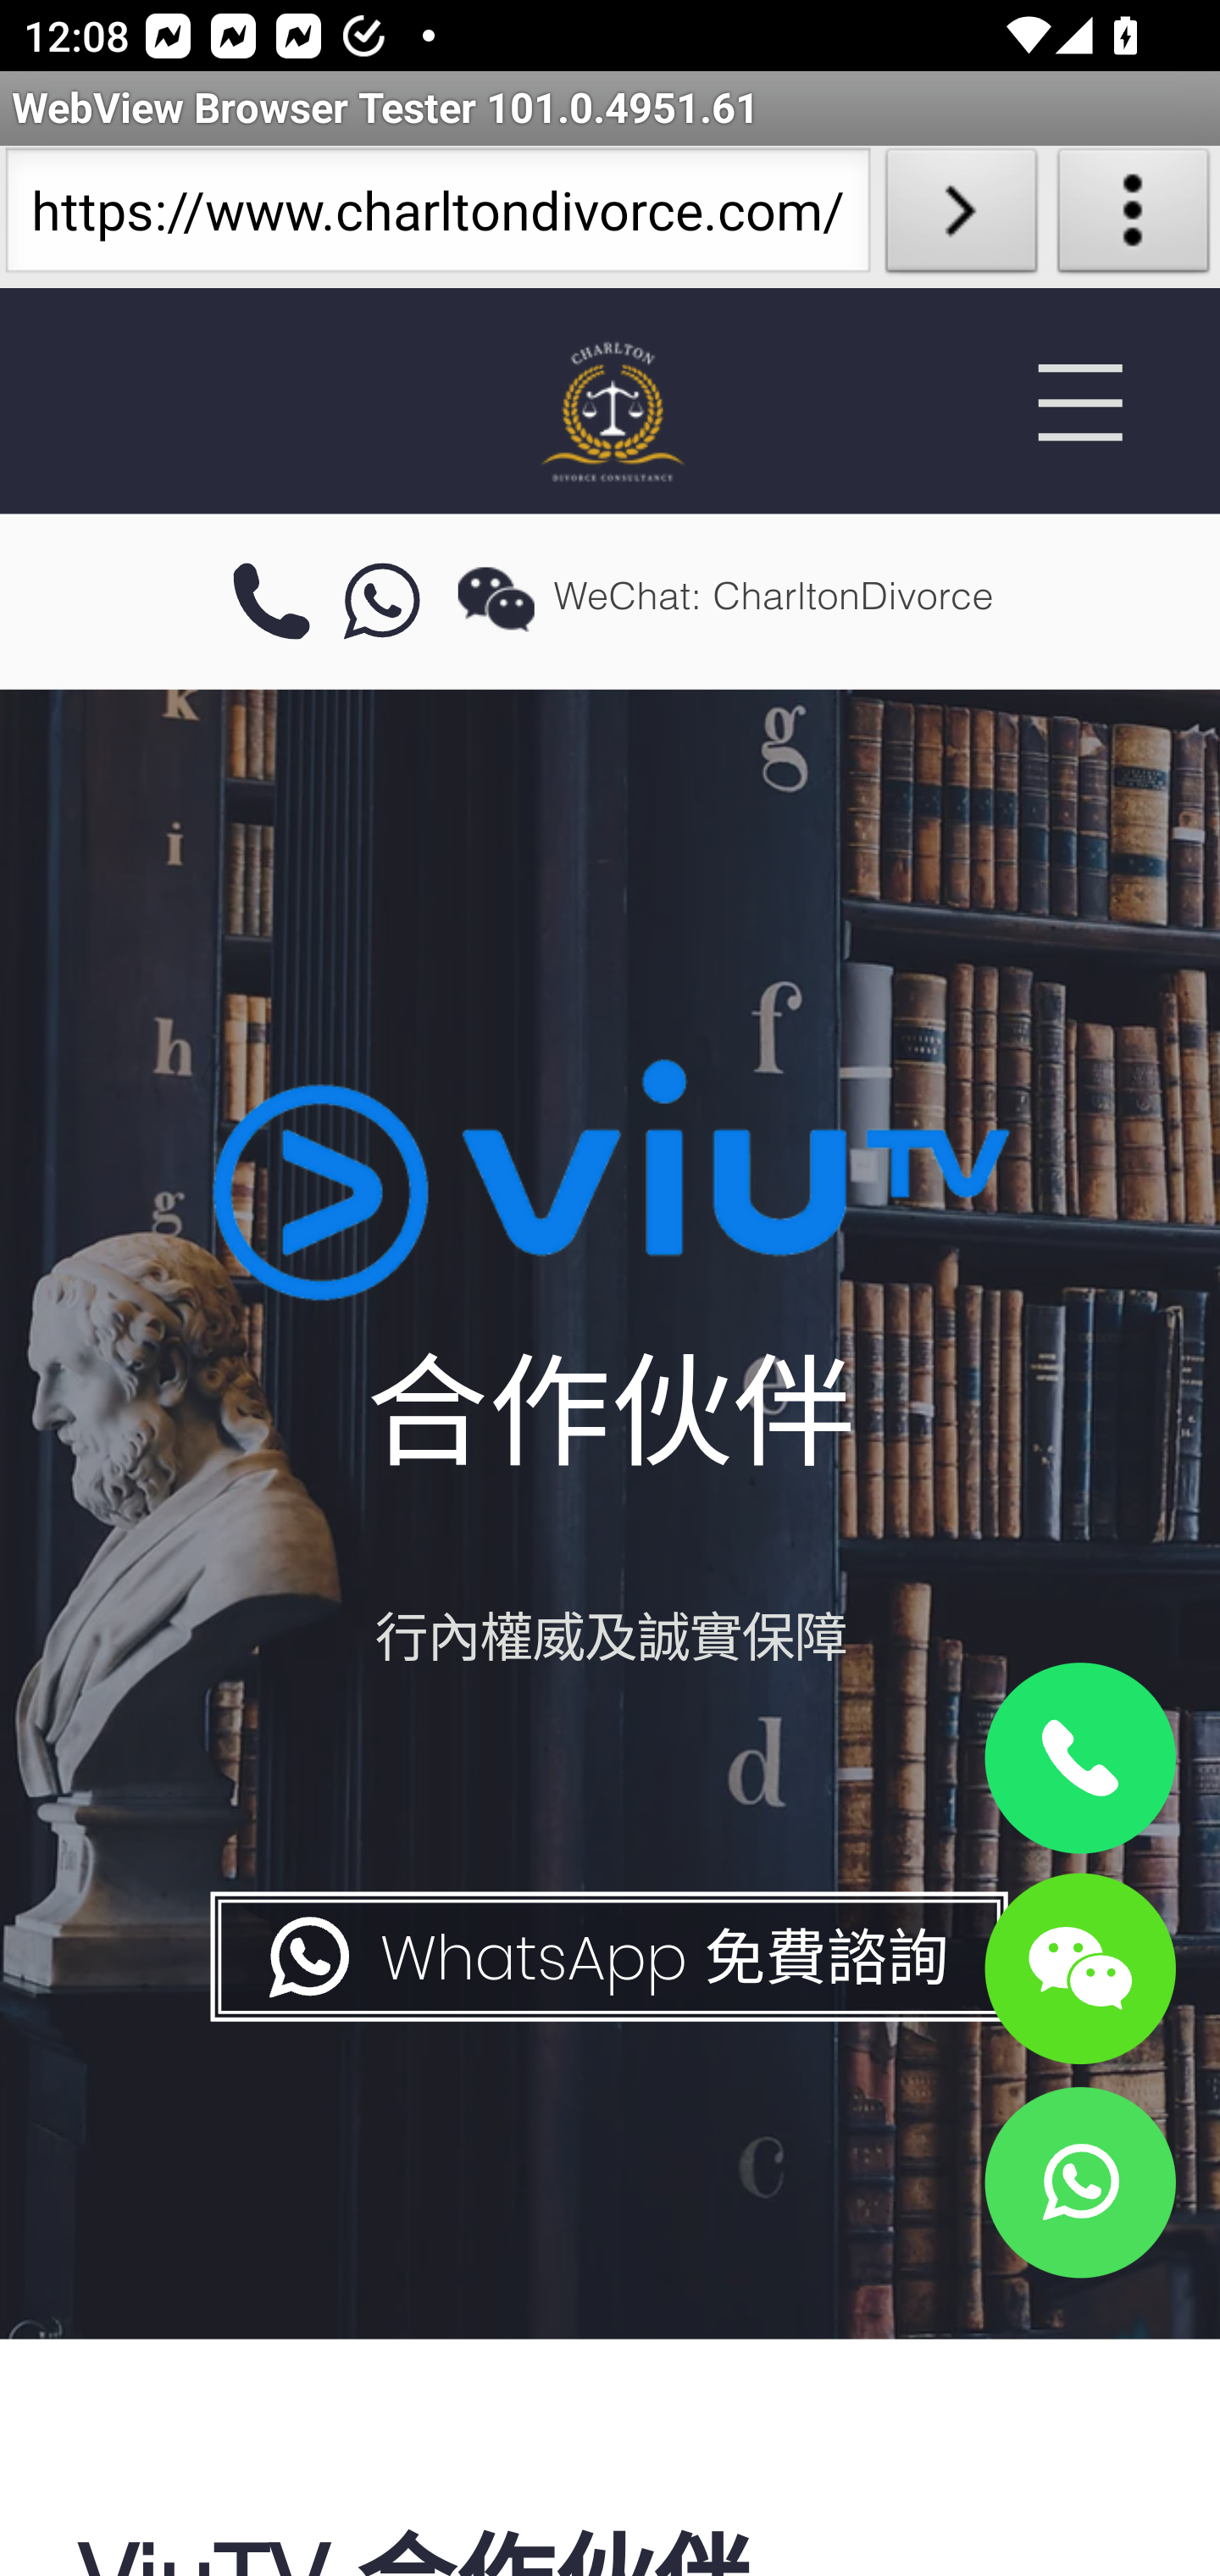 The width and height of the screenshot is (1220, 2576). I want to click on WhatsApp, so click(1079, 2181).